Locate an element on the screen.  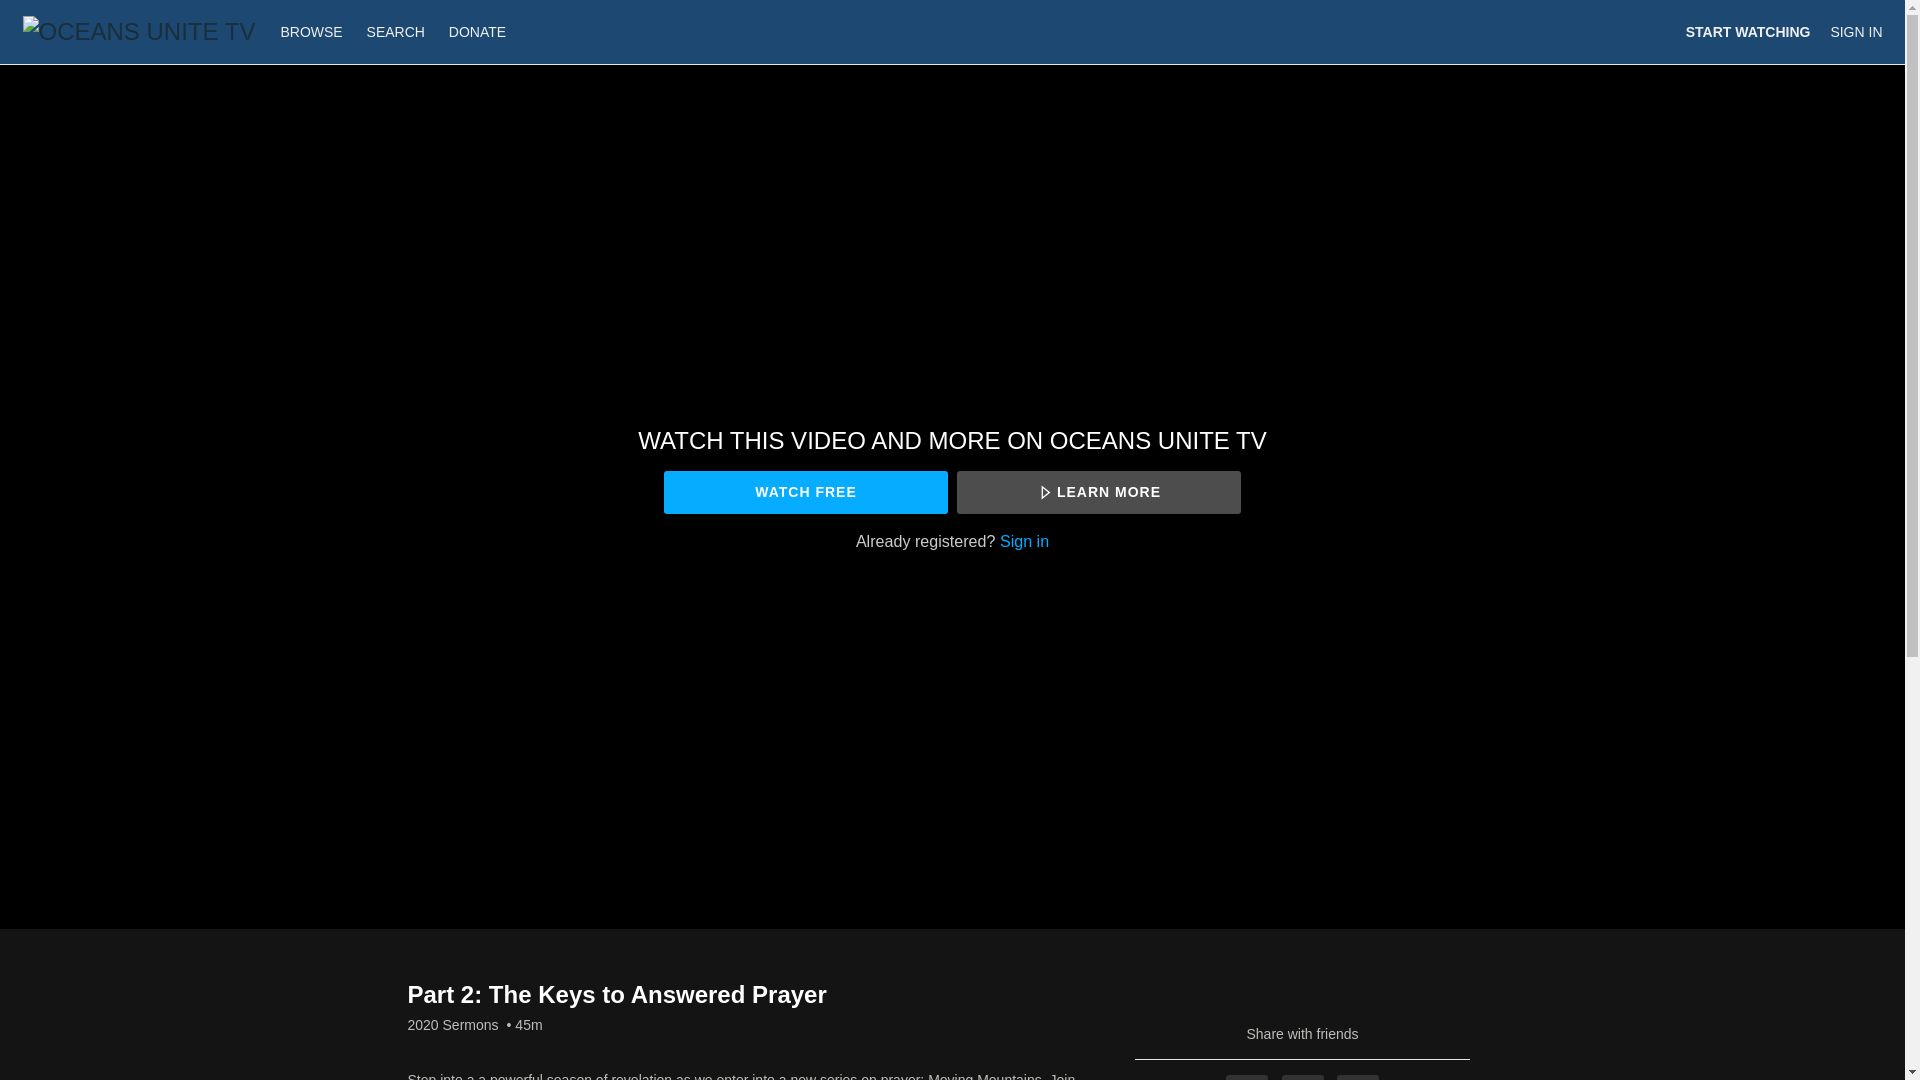
Sign in is located at coordinates (1024, 540).